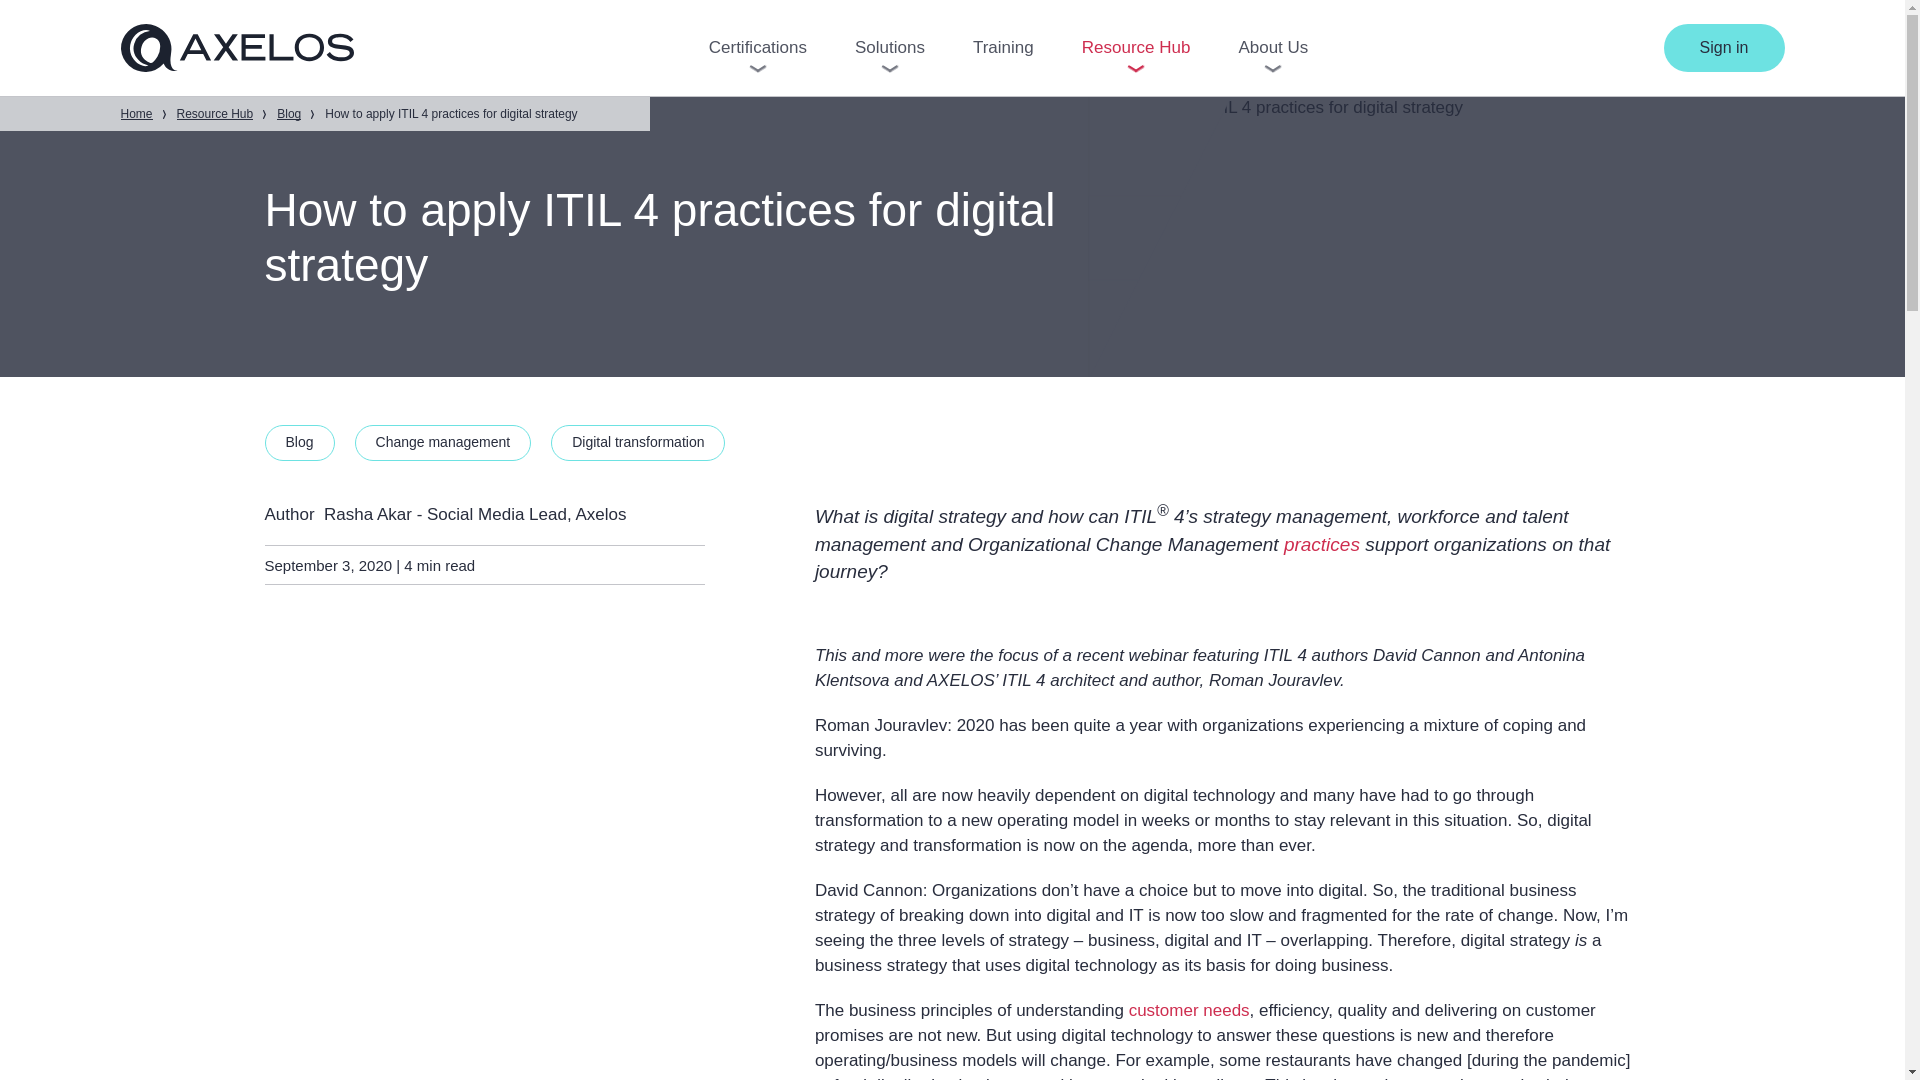 This screenshot has width=1920, height=1080. I want to click on Certifications, so click(757, 48).